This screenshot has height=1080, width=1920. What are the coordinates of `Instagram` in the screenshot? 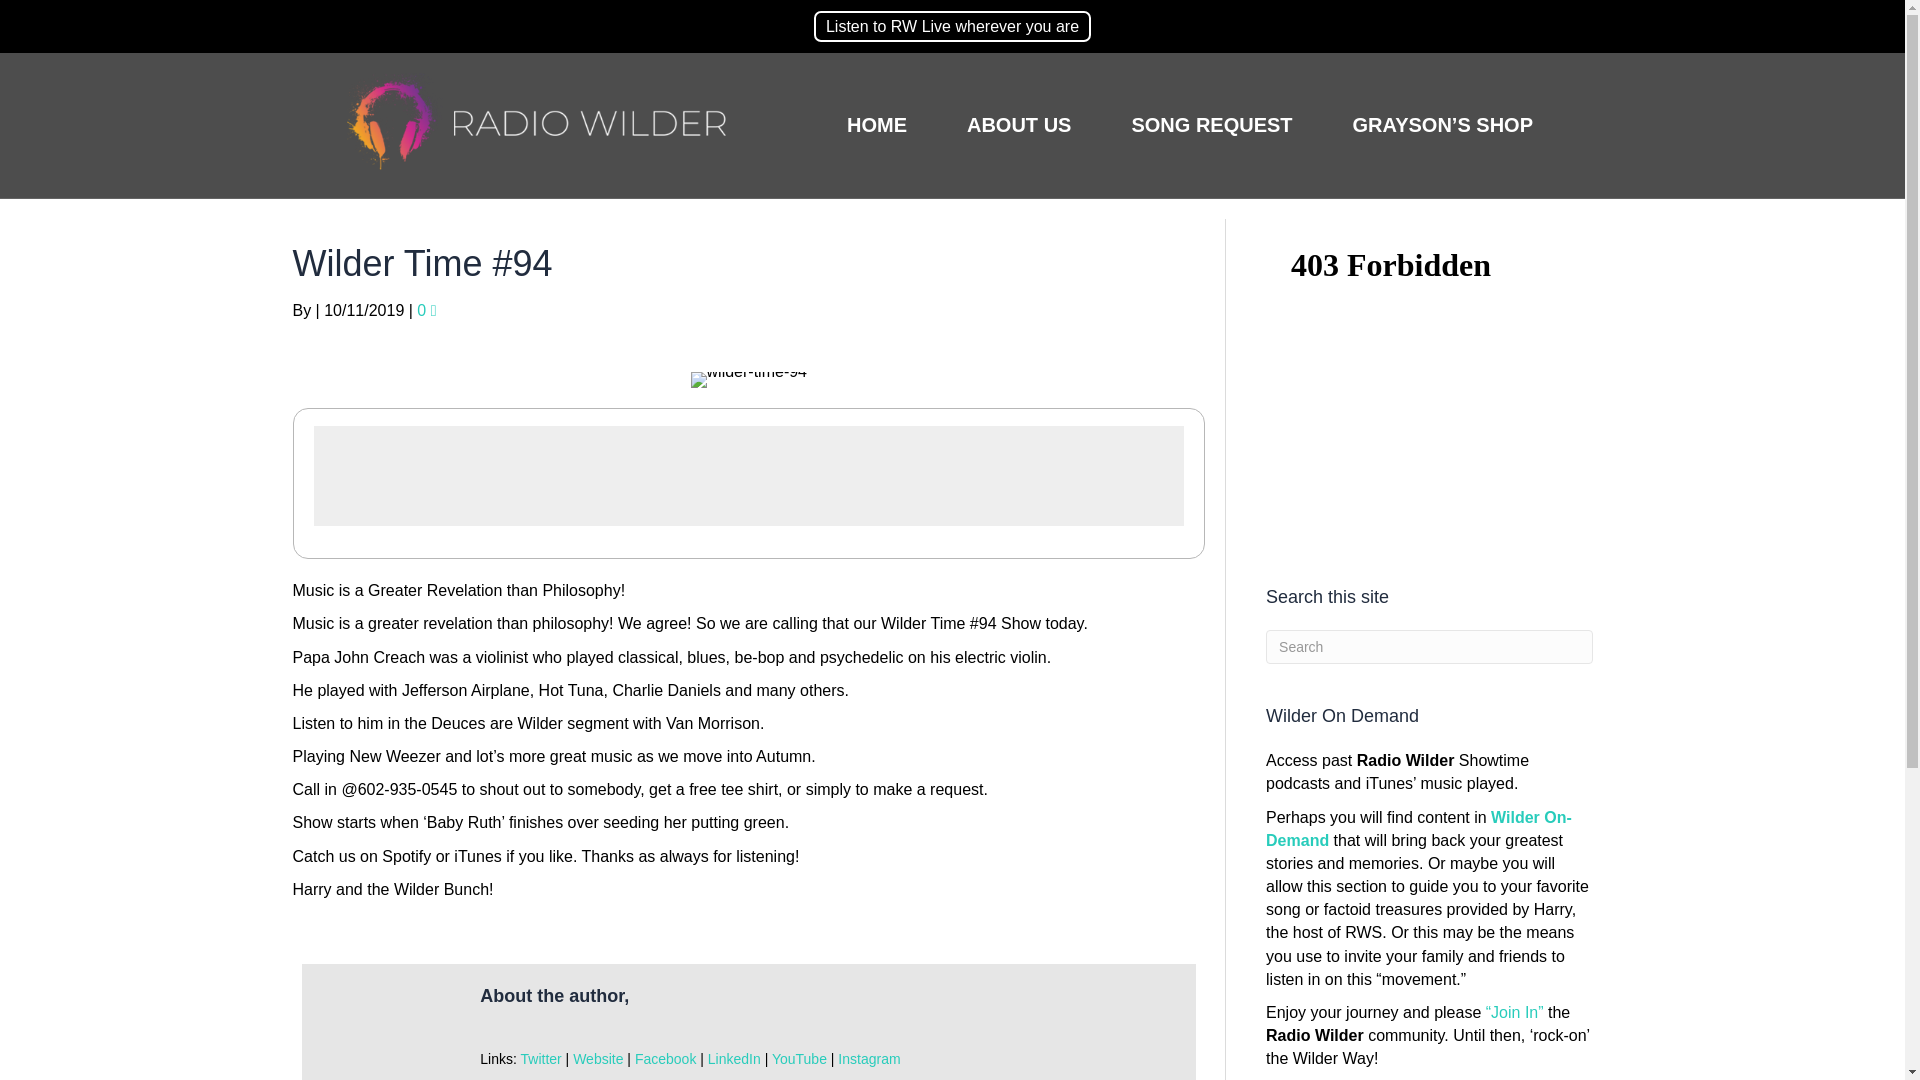 It's located at (868, 1058).